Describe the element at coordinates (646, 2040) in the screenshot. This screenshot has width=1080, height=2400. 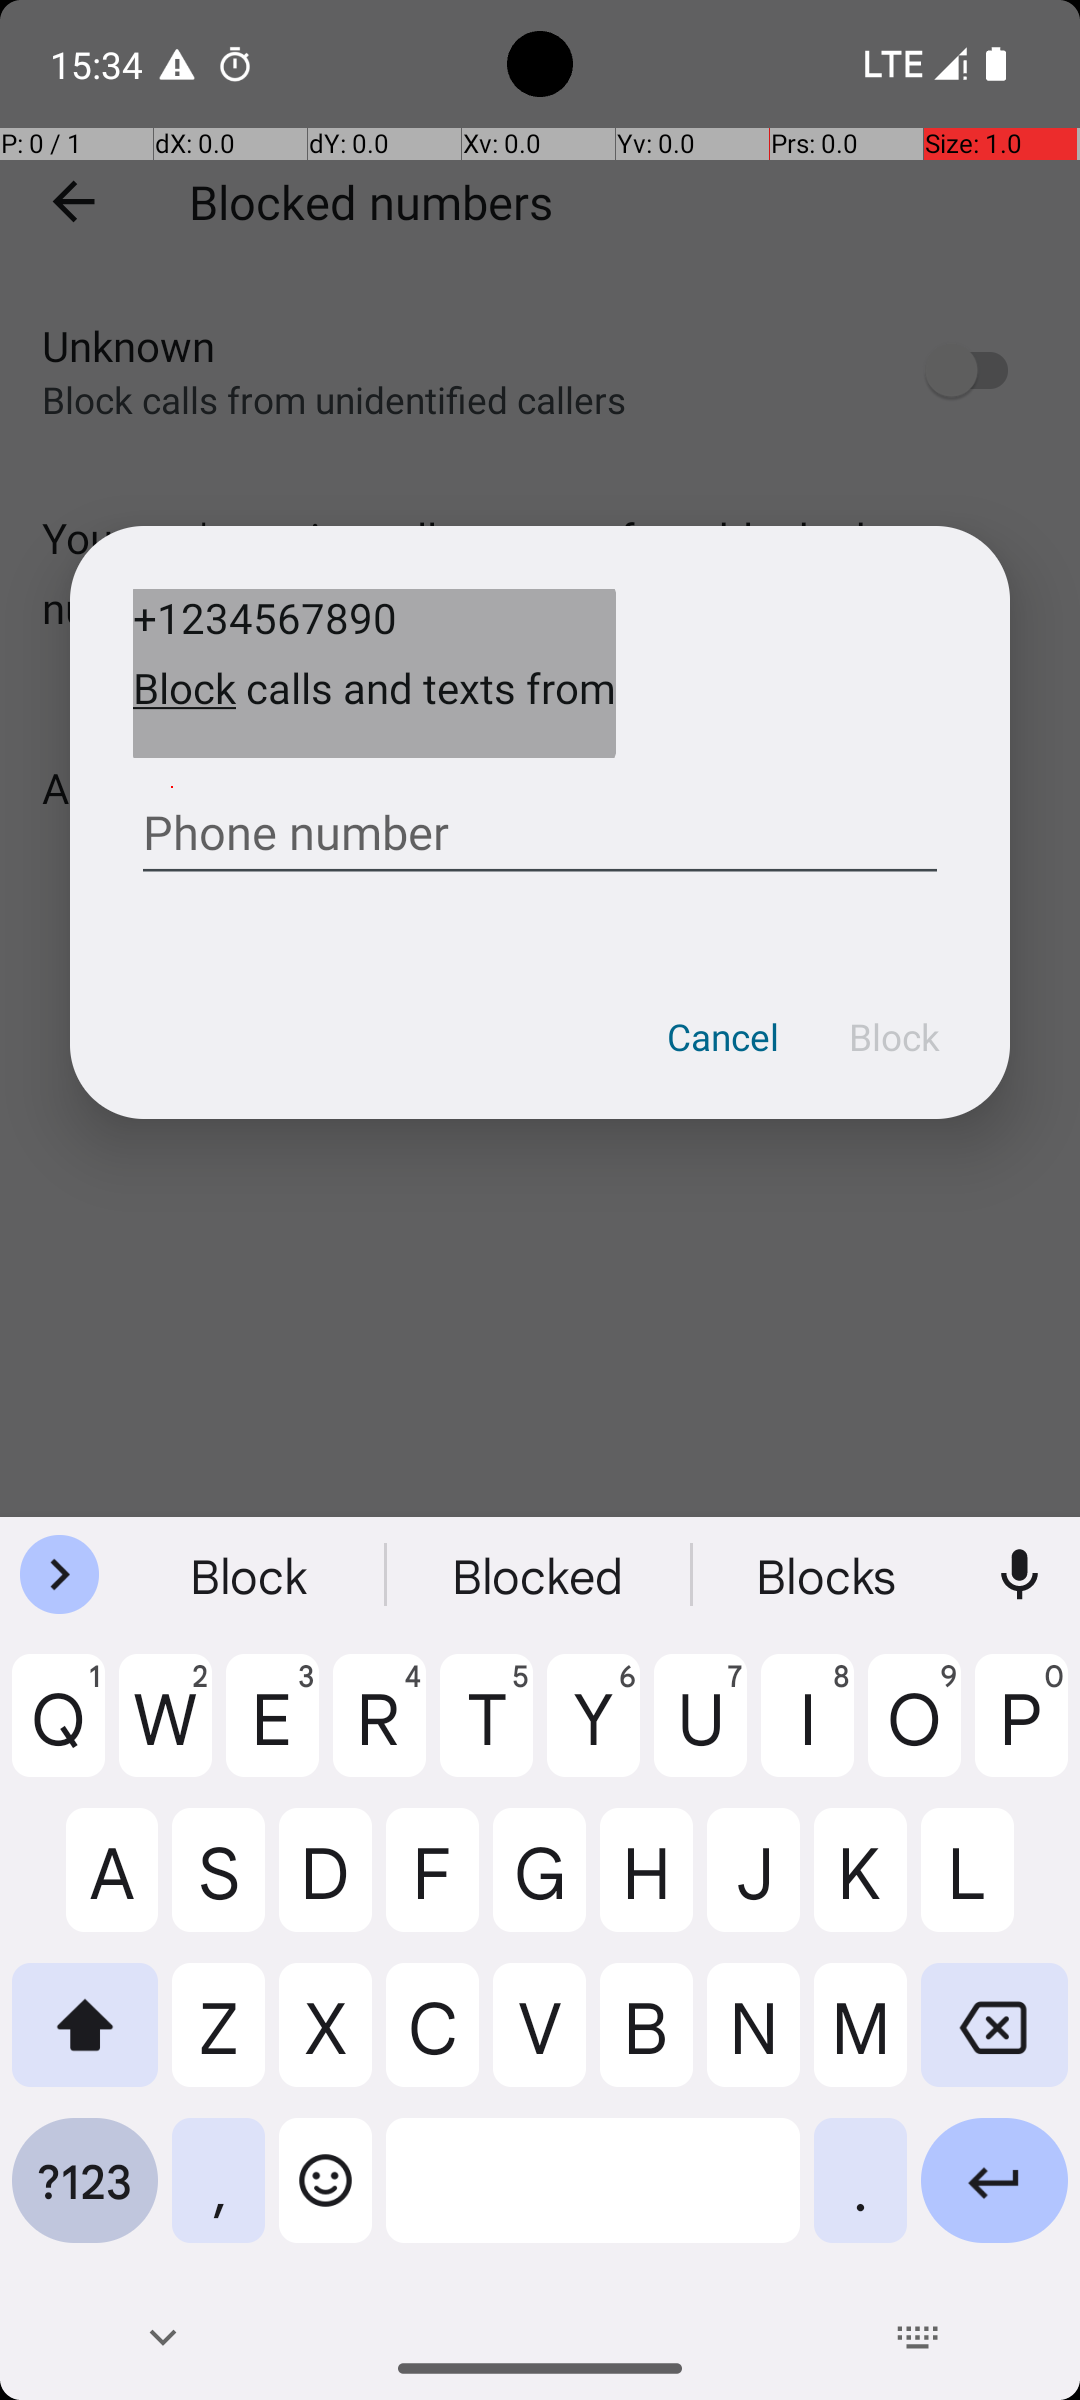
I see `B` at that location.